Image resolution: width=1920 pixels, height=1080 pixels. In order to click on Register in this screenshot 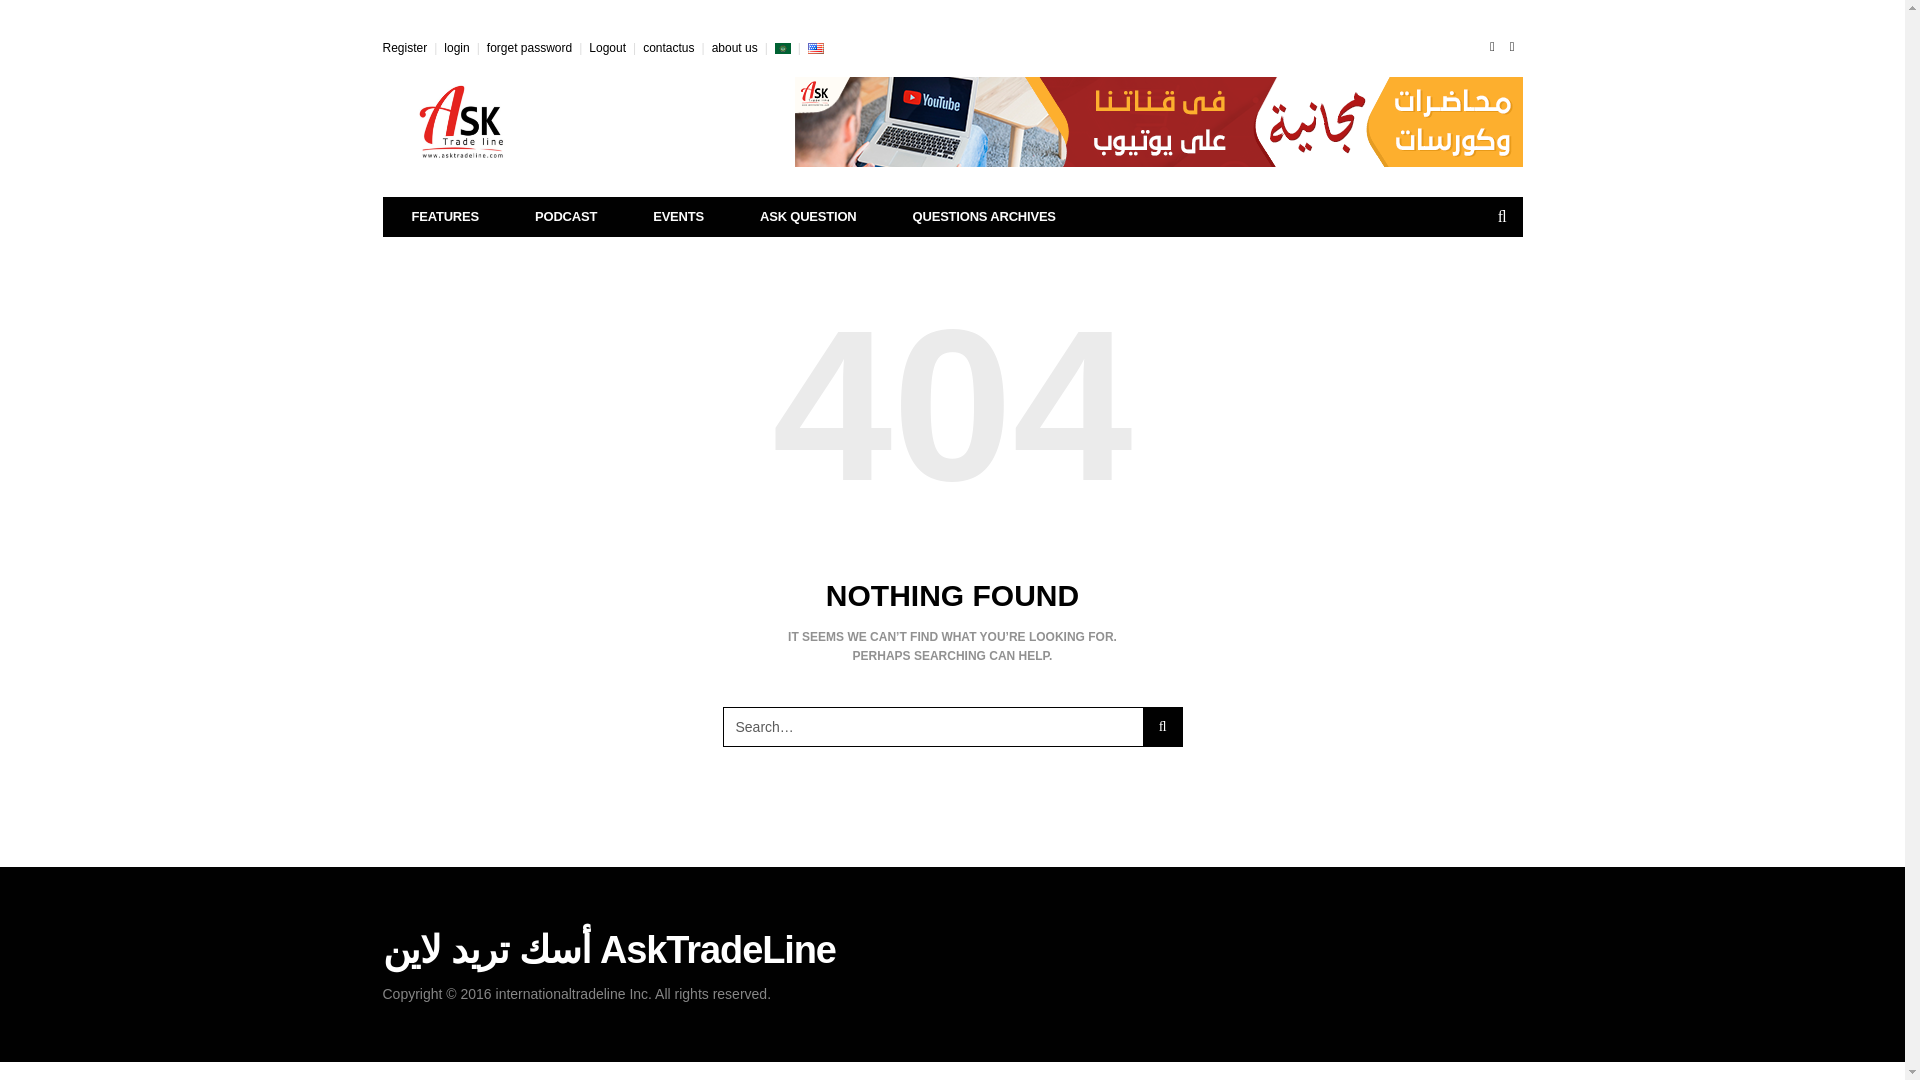, I will do `click(404, 48)`.